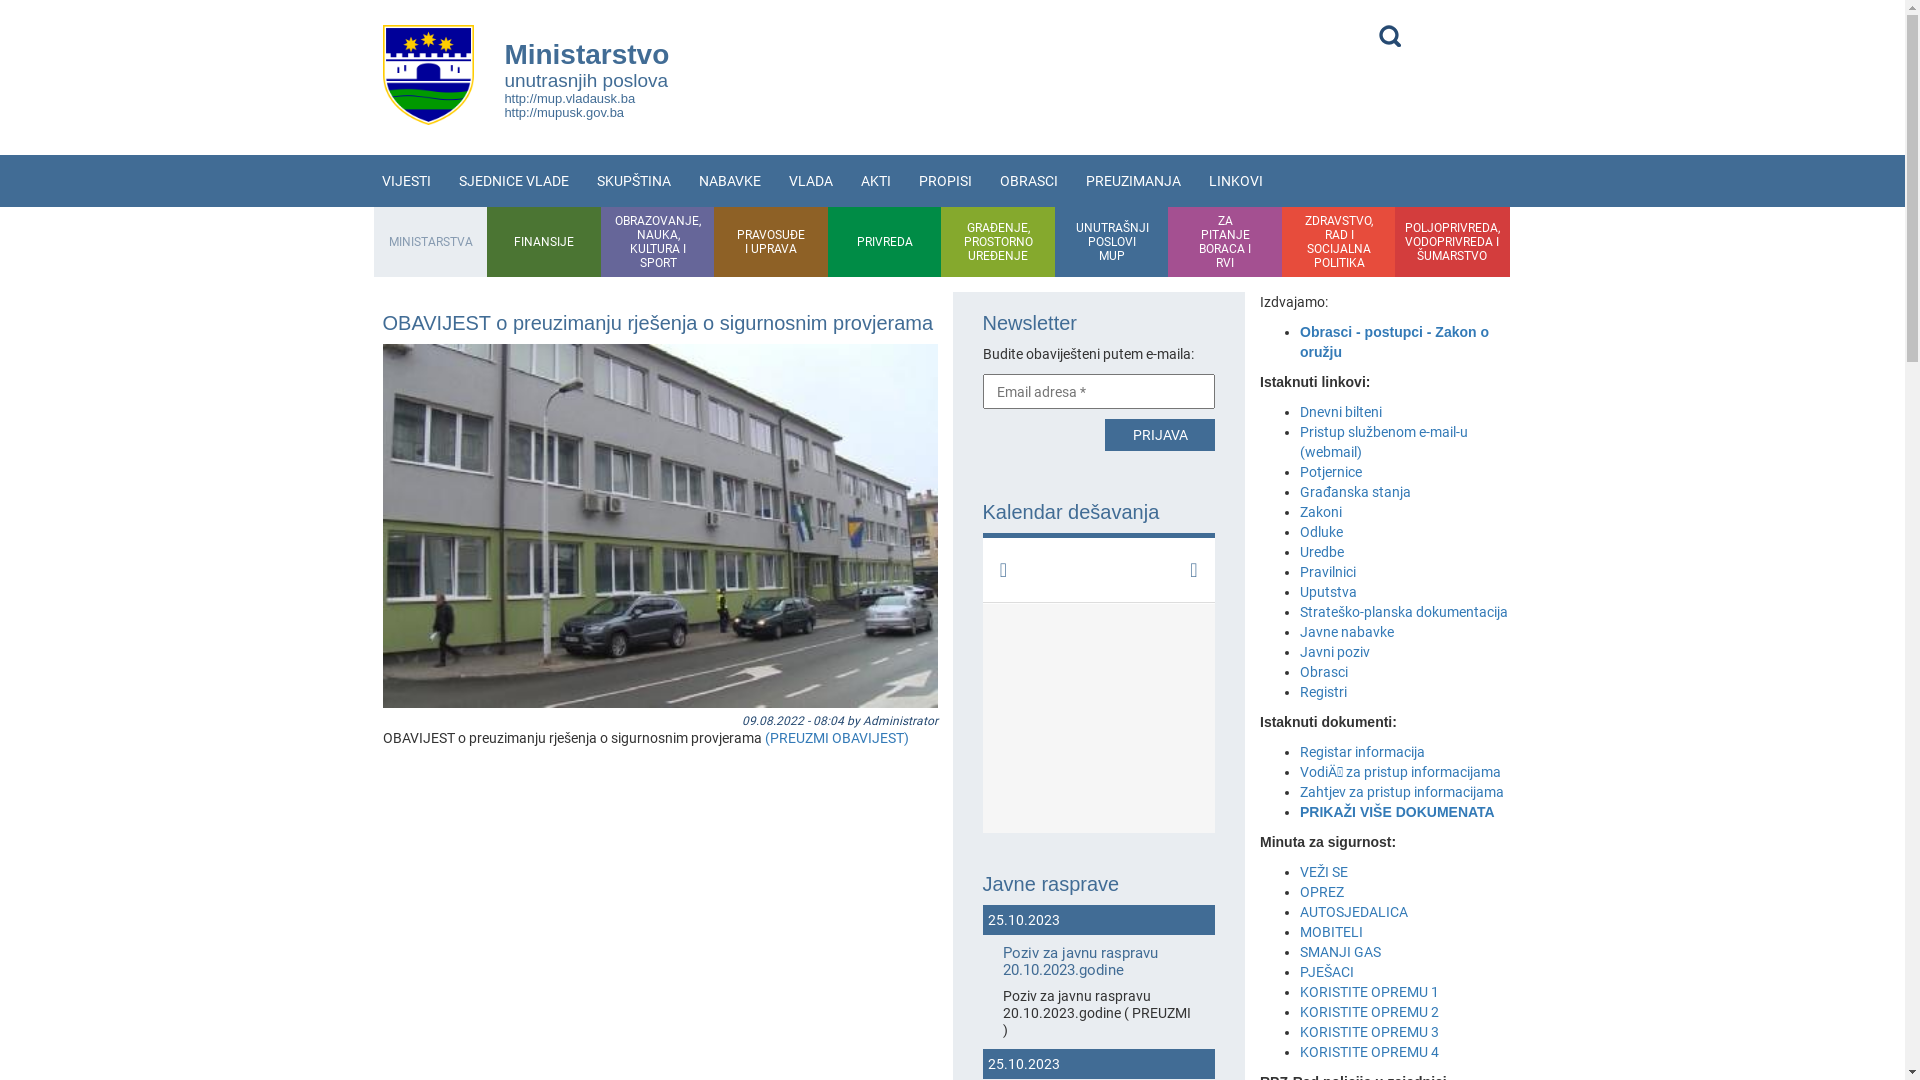 The width and height of the screenshot is (1920, 1080). I want to click on PRIJAVA, so click(1160, 435).